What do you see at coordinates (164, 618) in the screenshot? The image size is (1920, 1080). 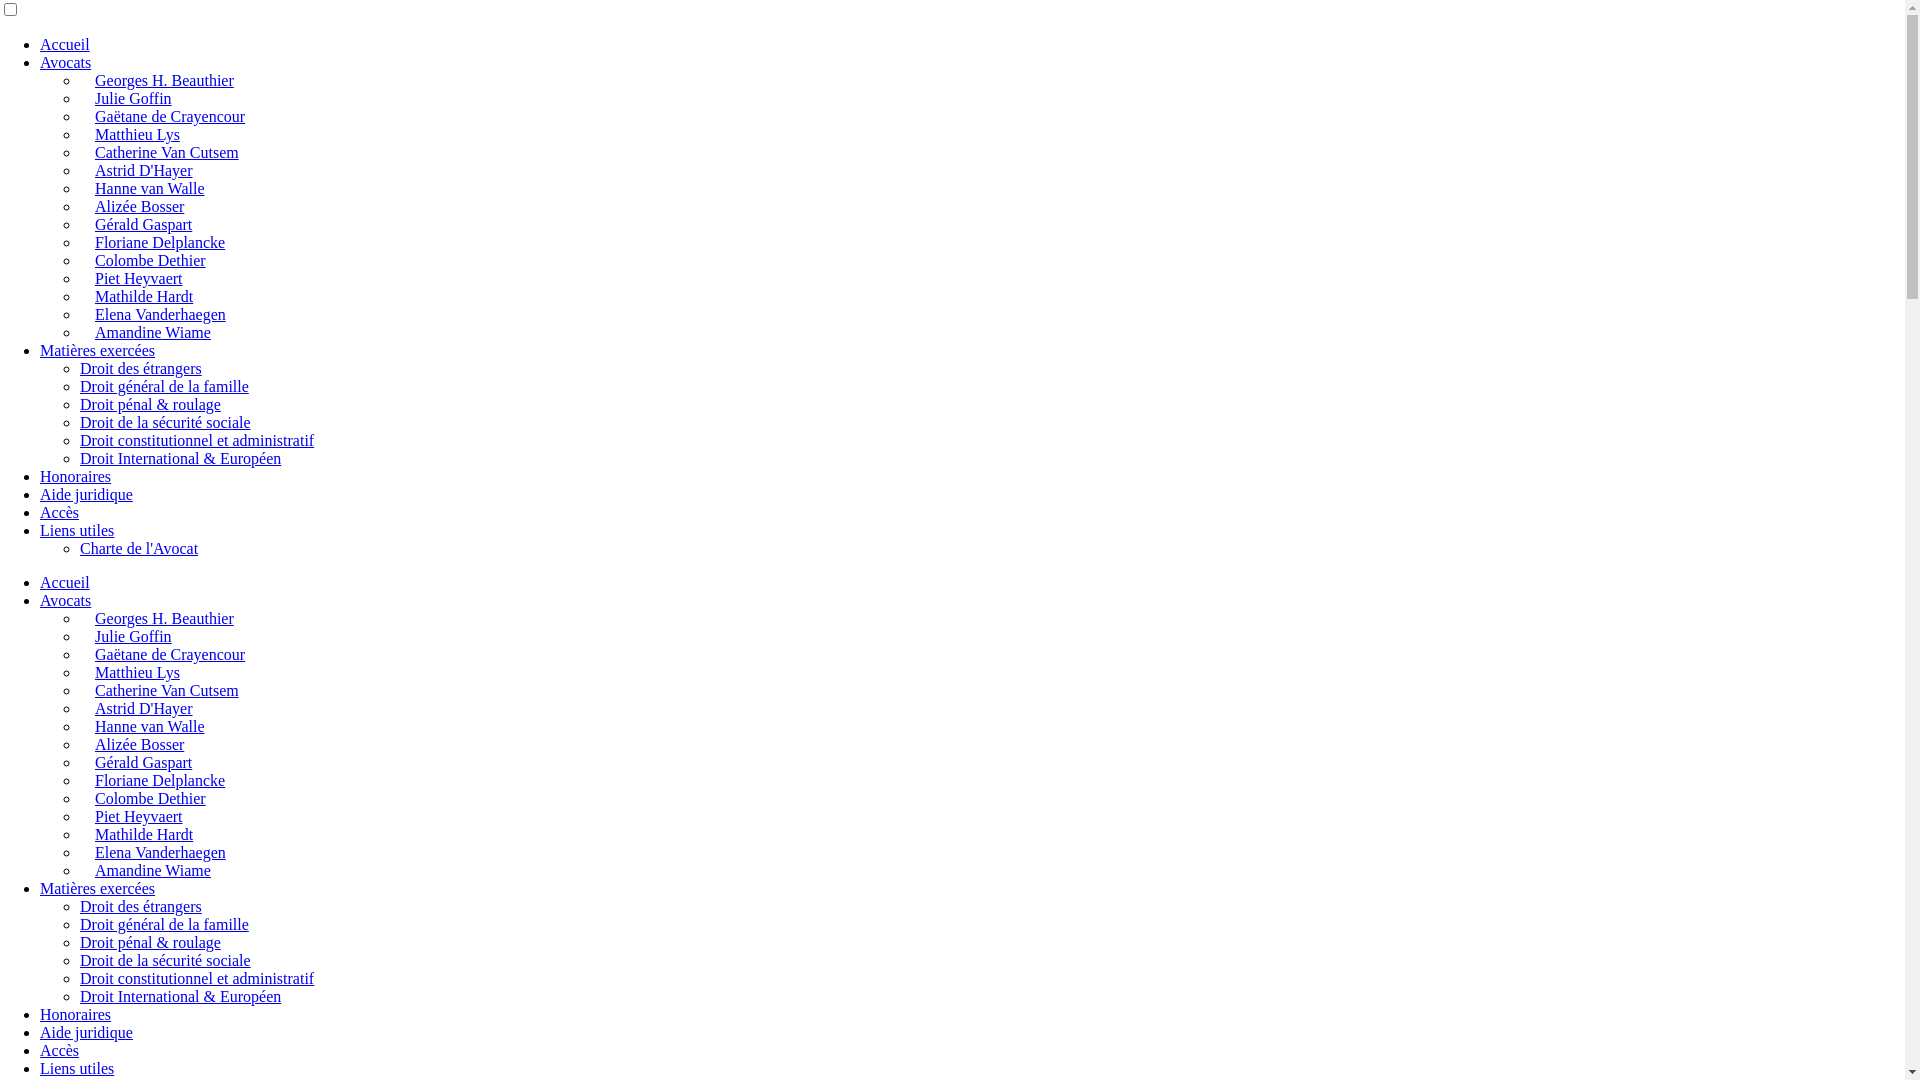 I see `Georges H. Beauthier` at bounding box center [164, 618].